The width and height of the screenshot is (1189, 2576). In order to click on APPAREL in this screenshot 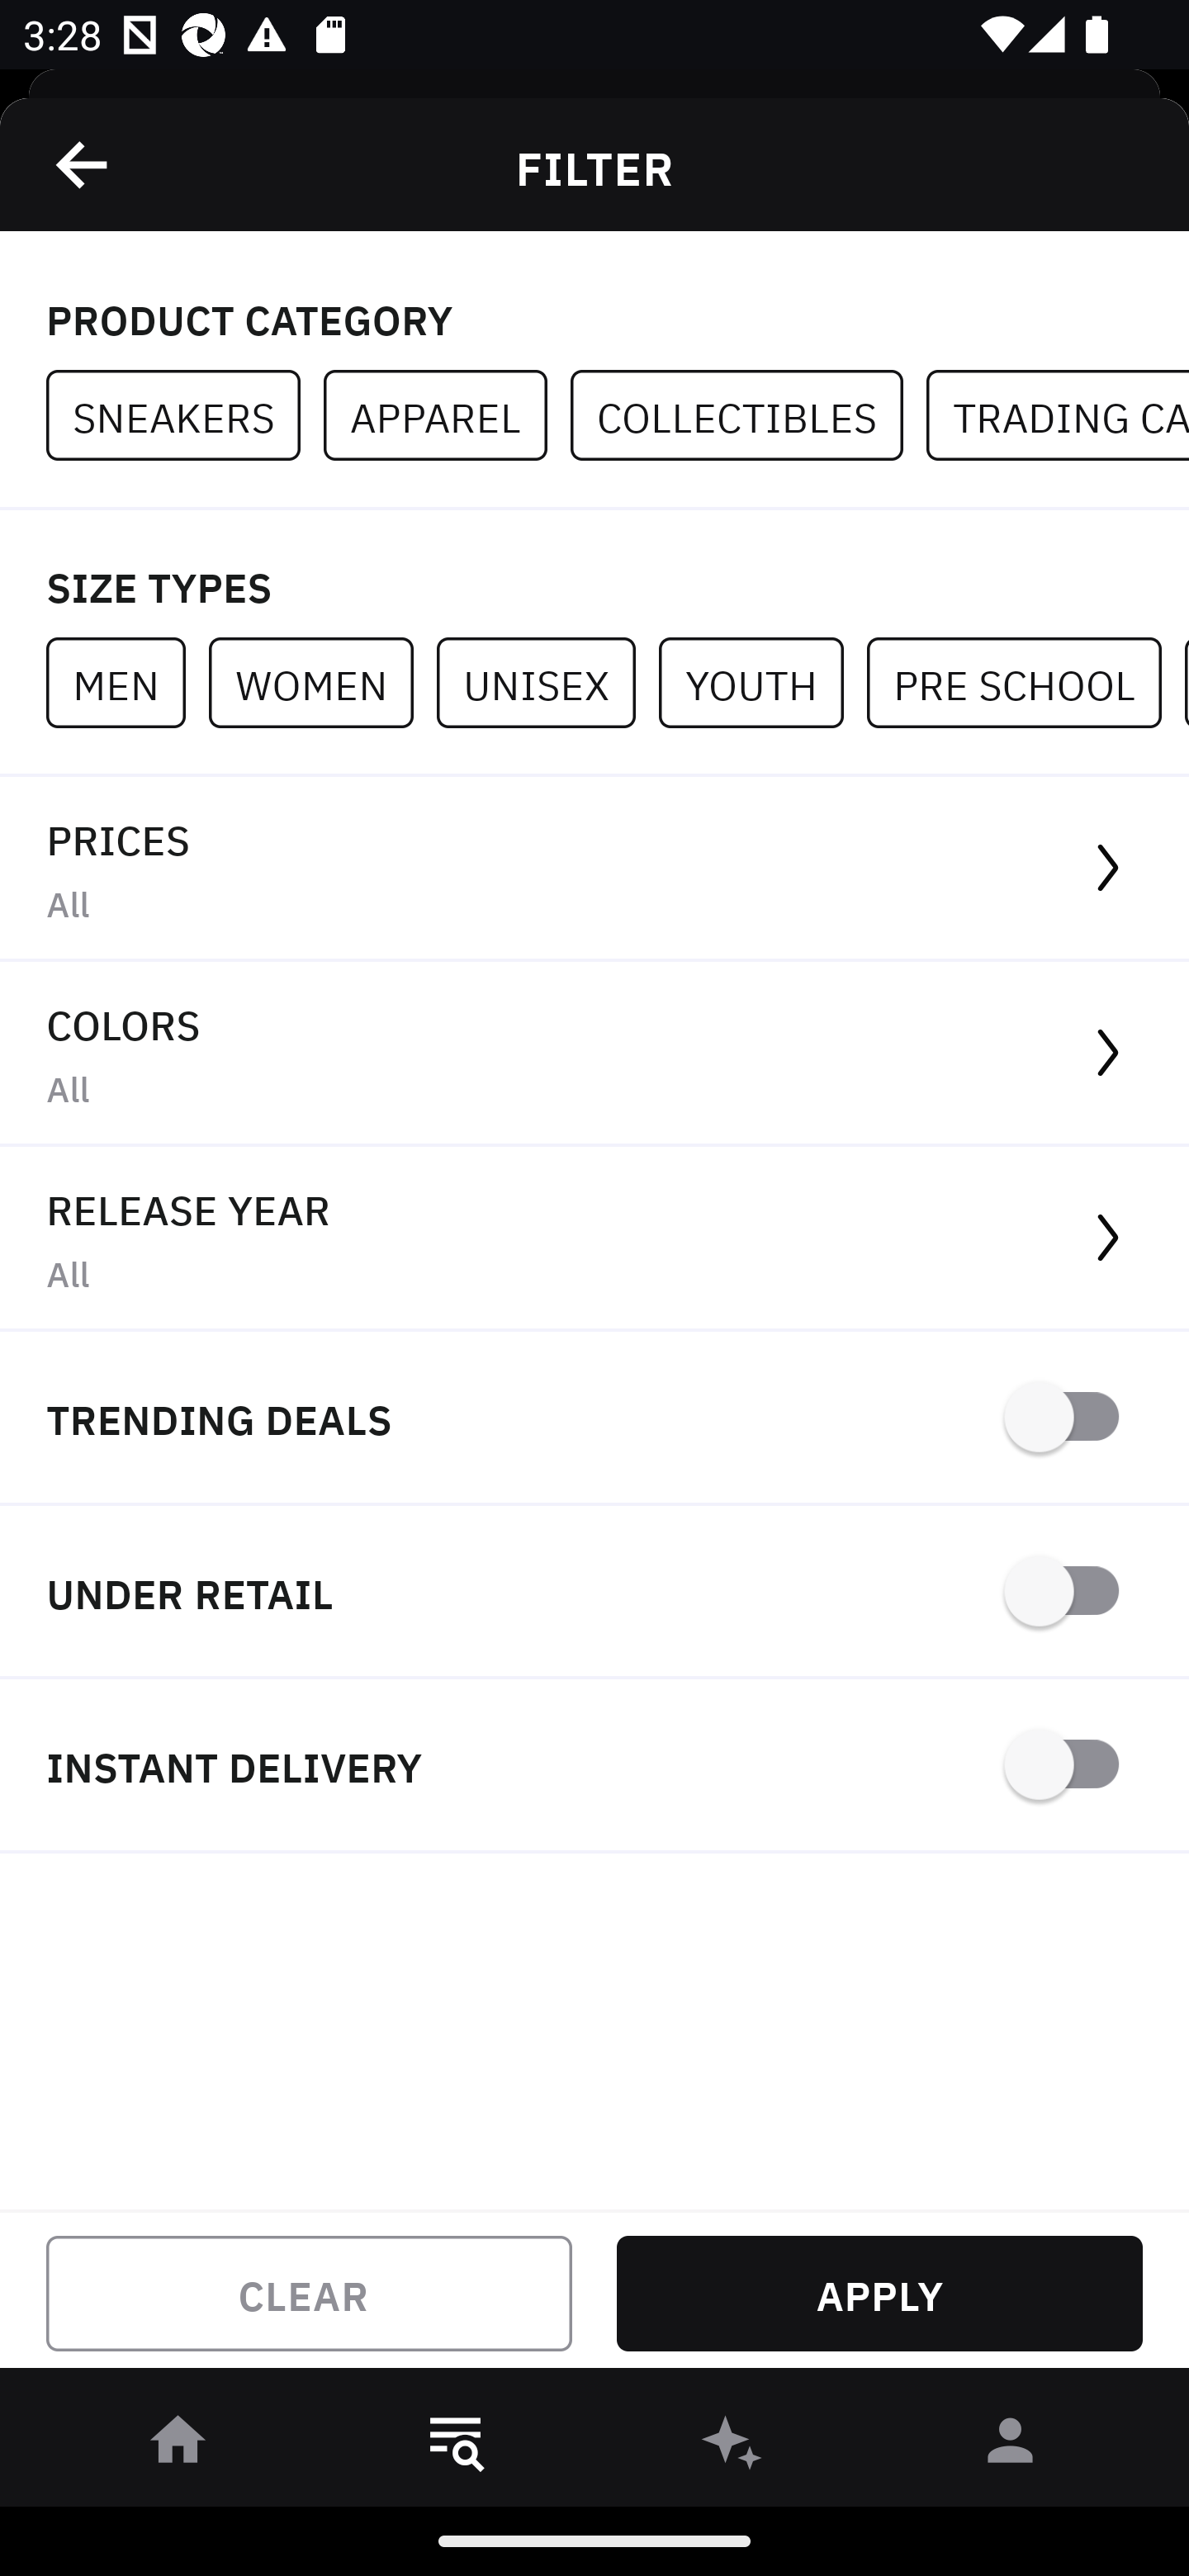, I will do `click(447, 416)`.